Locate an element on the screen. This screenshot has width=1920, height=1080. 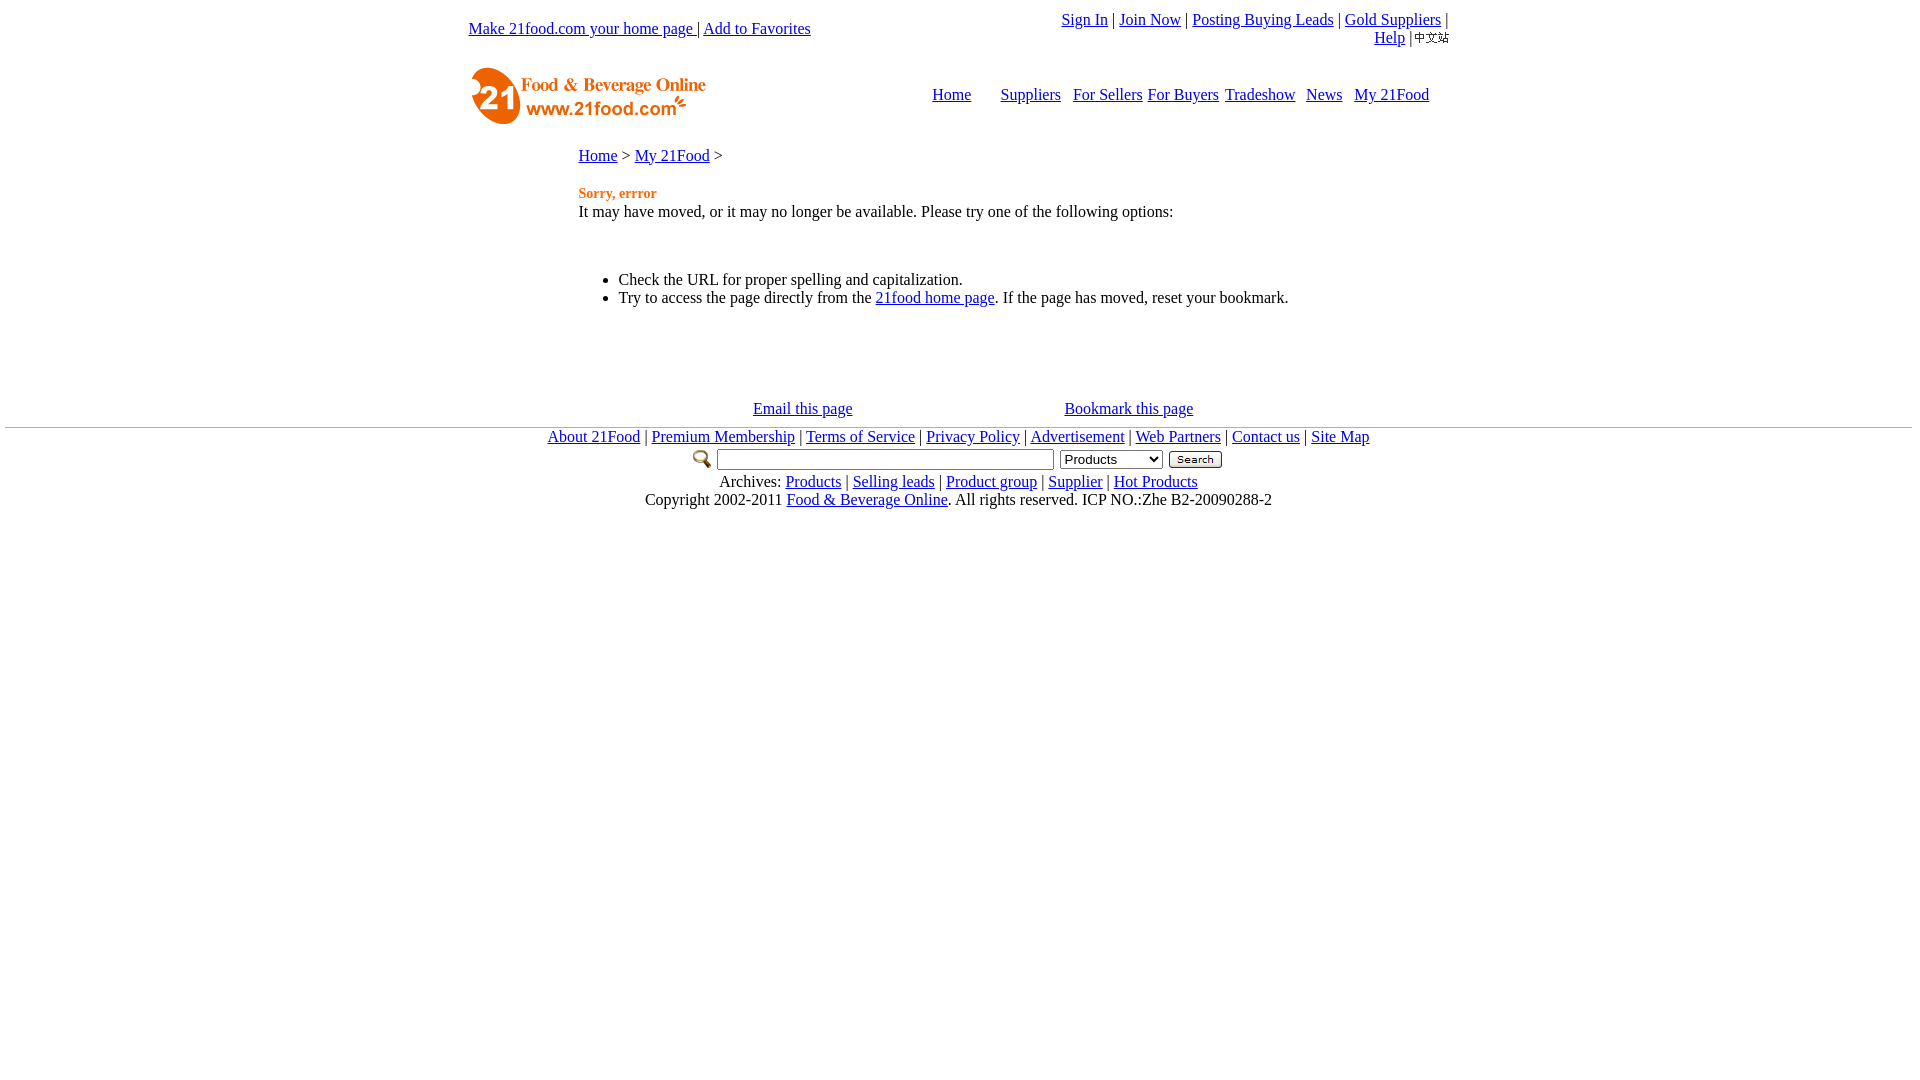
Web Partners is located at coordinates (1178, 436).